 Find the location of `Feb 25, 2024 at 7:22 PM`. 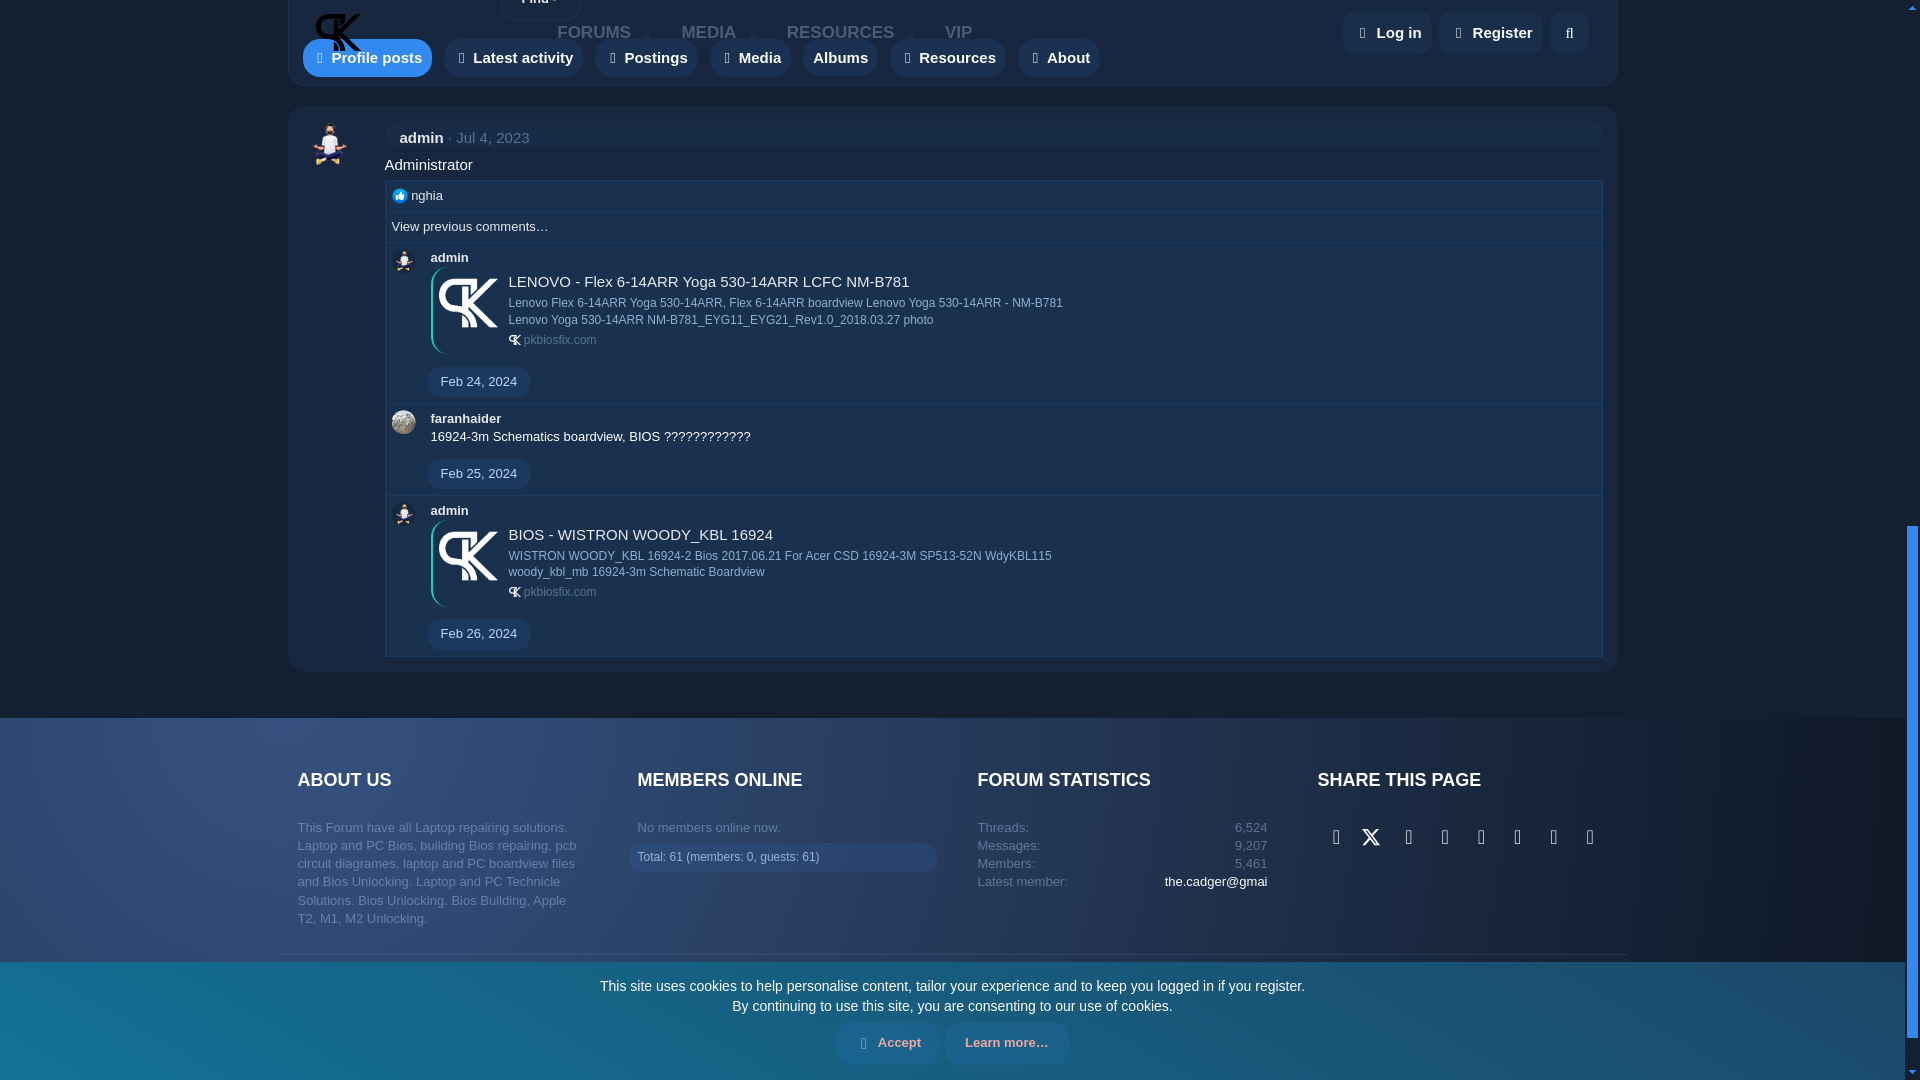

Feb 25, 2024 at 7:22 PM is located at coordinates (478, 472).